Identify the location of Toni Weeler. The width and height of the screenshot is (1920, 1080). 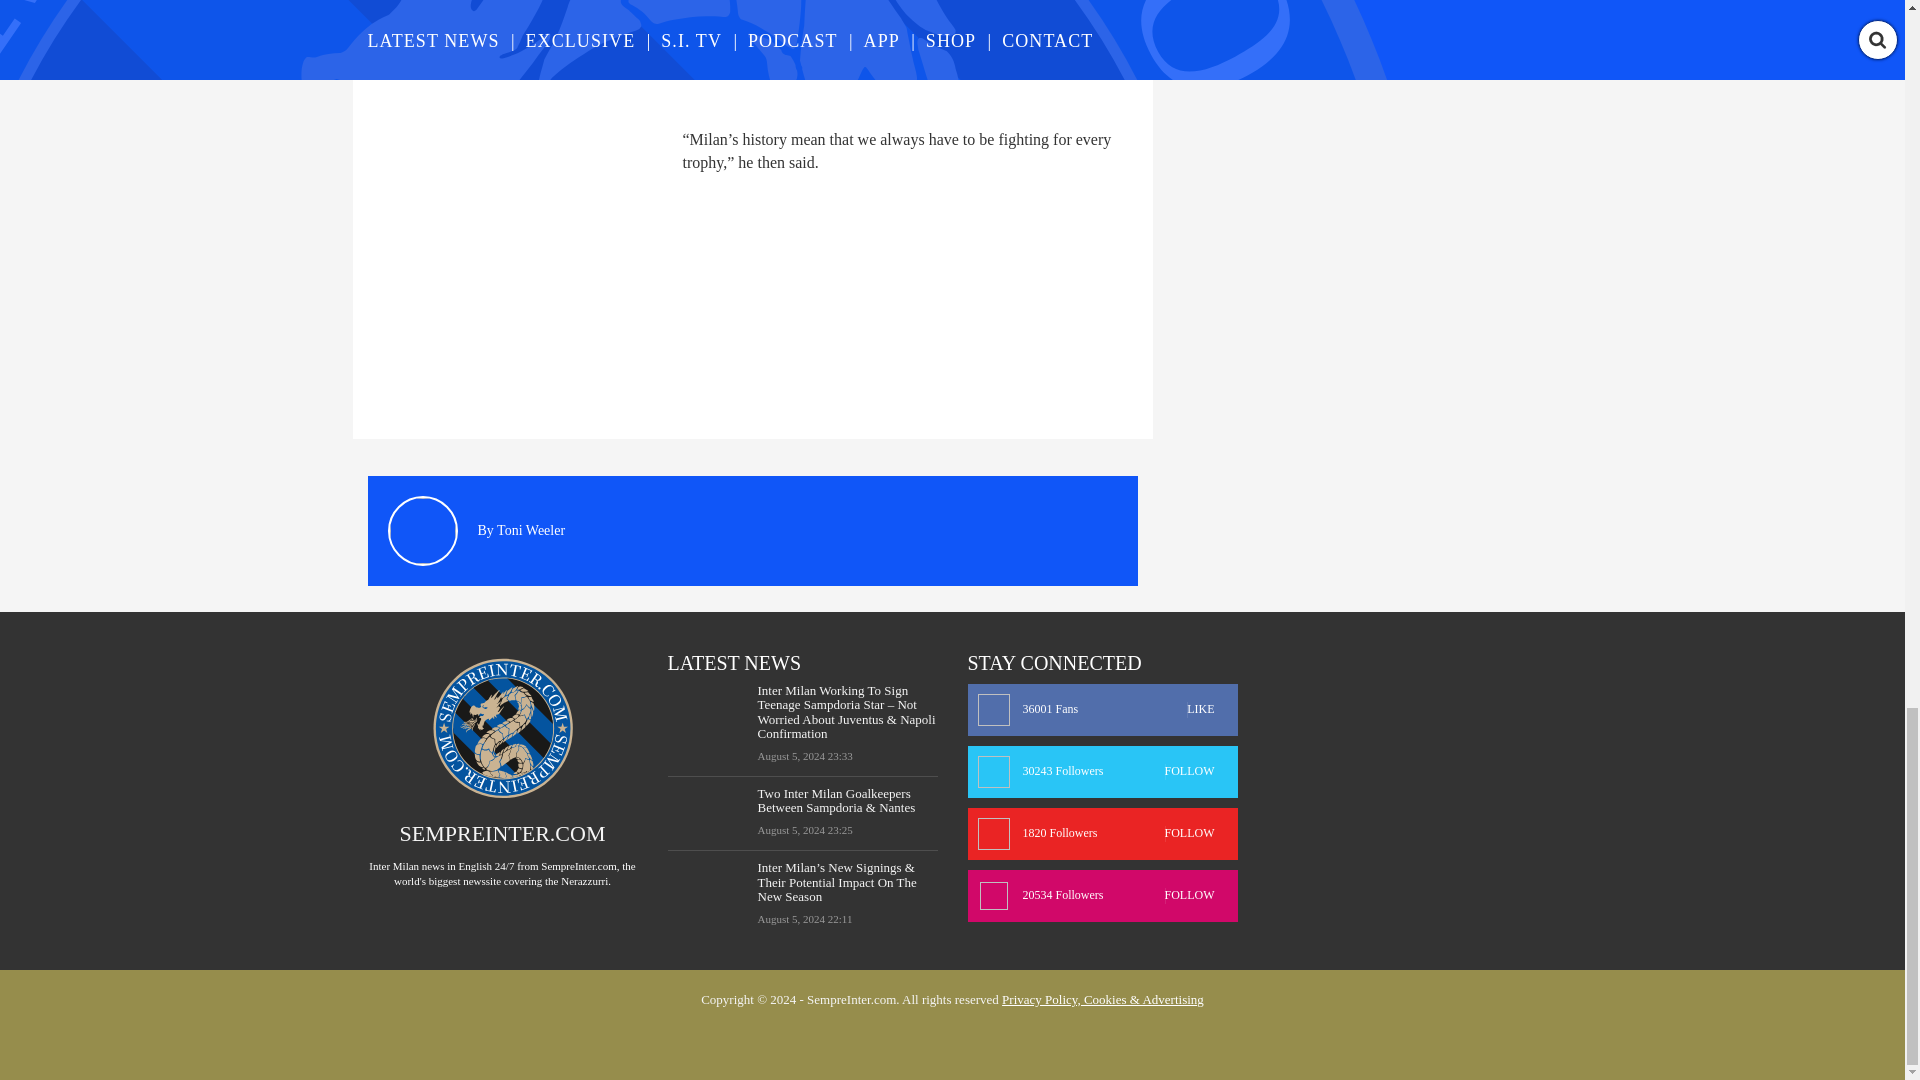
(530, 530).